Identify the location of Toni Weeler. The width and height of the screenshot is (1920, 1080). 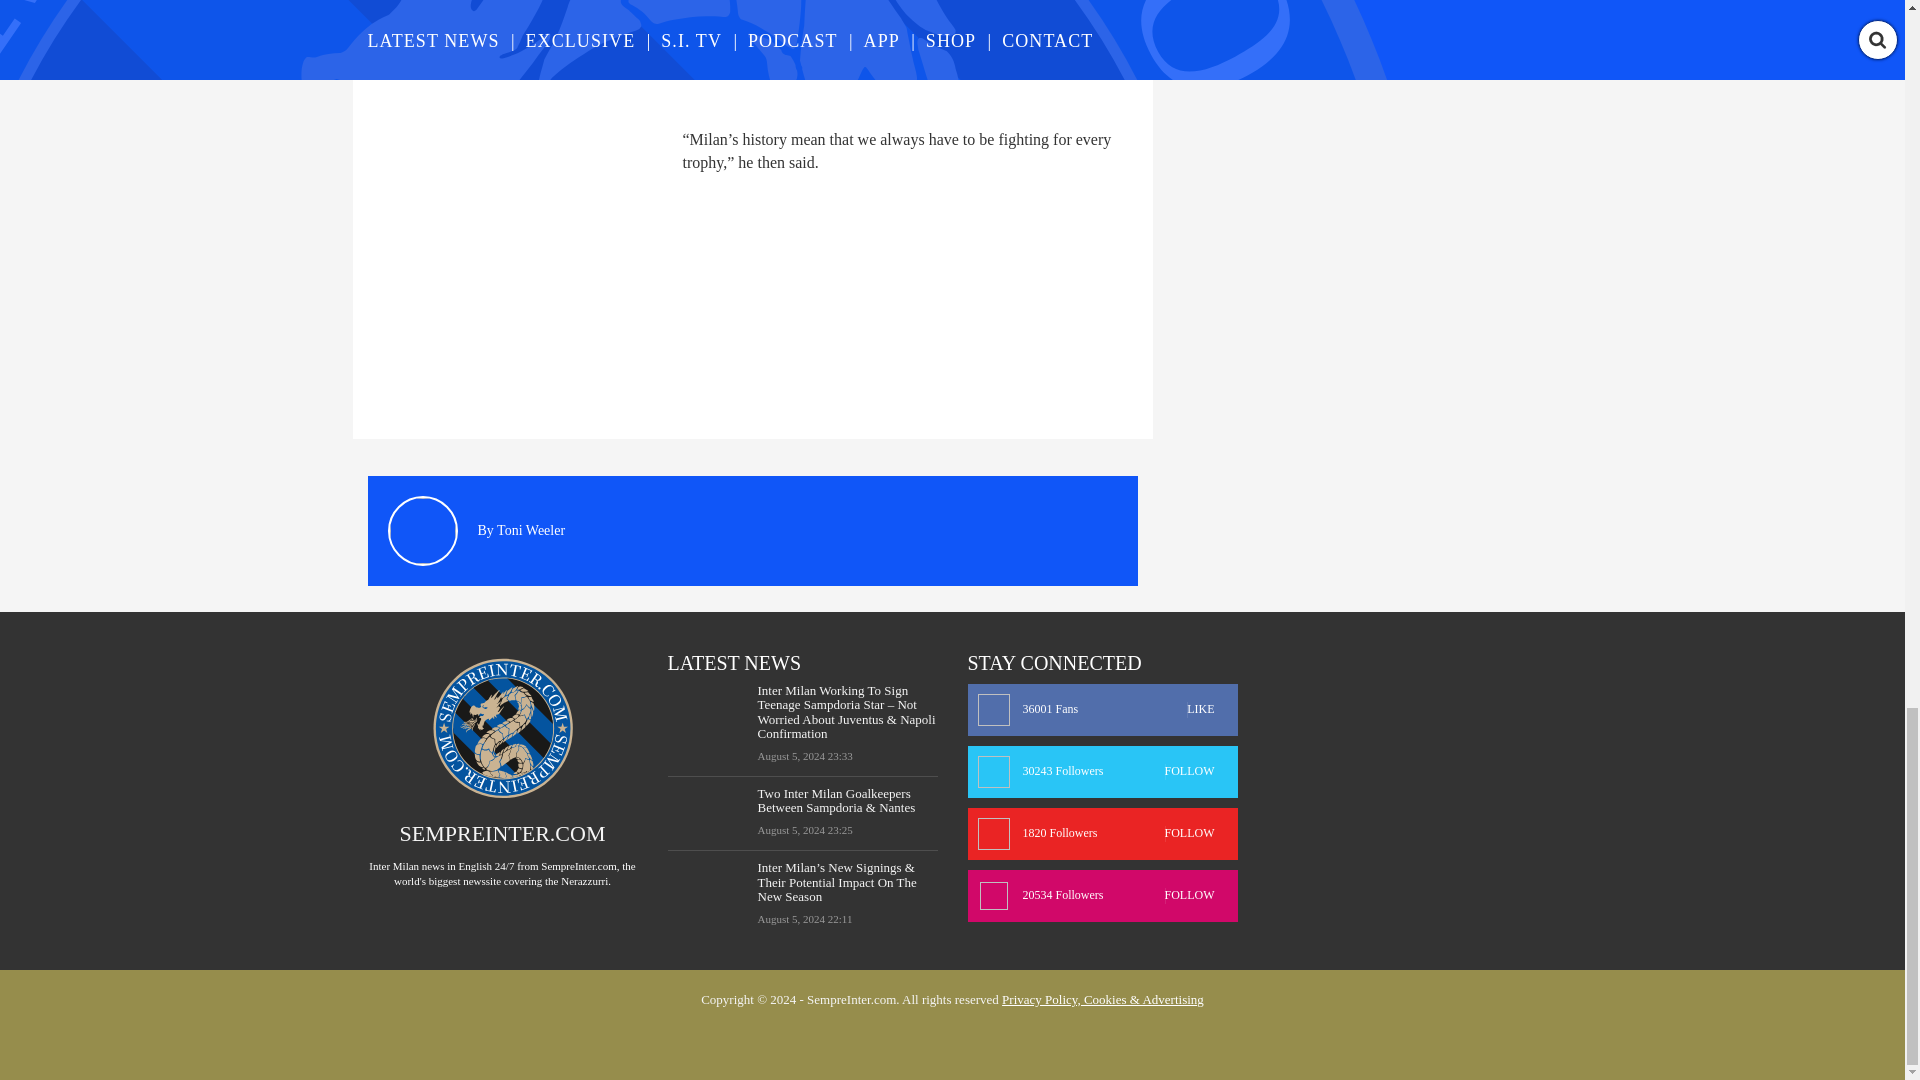
(530, 530).